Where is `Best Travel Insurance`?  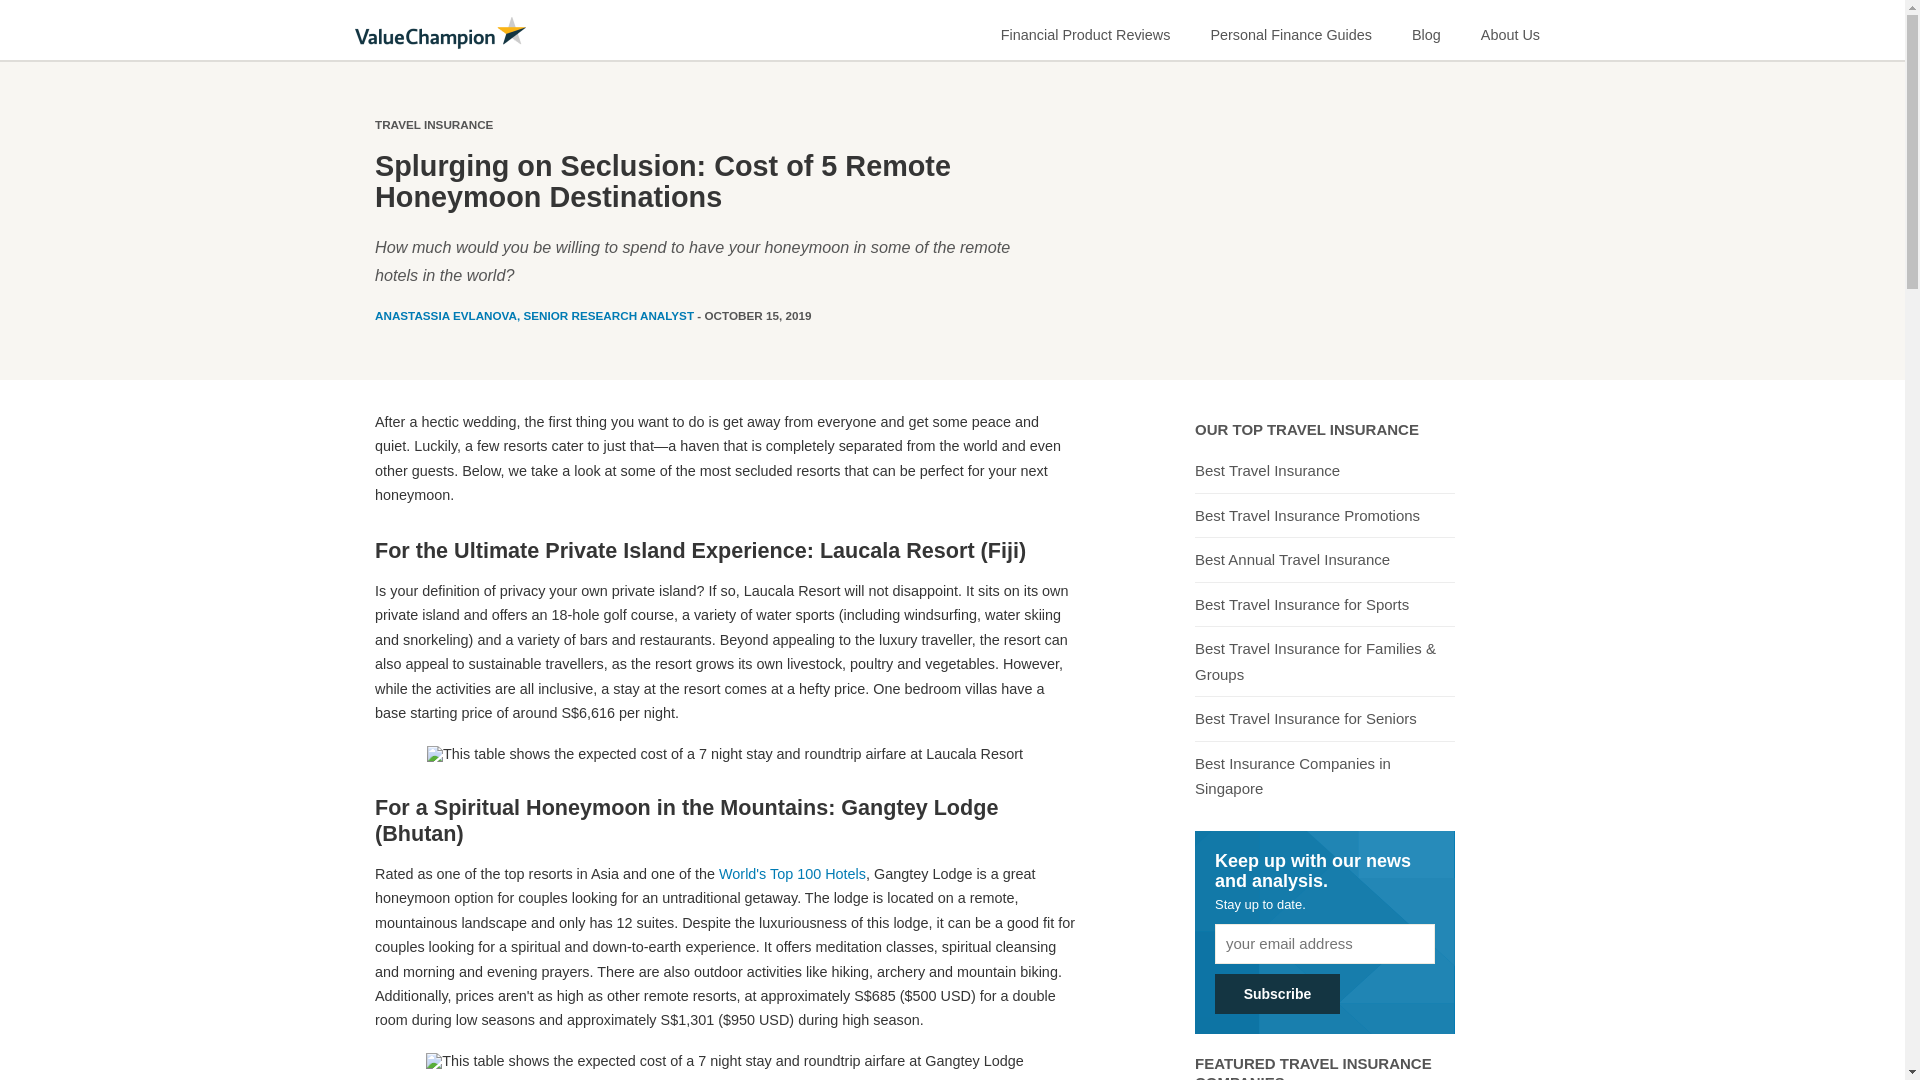 Best Travel Insurance is located at coordinates (1267, 470).